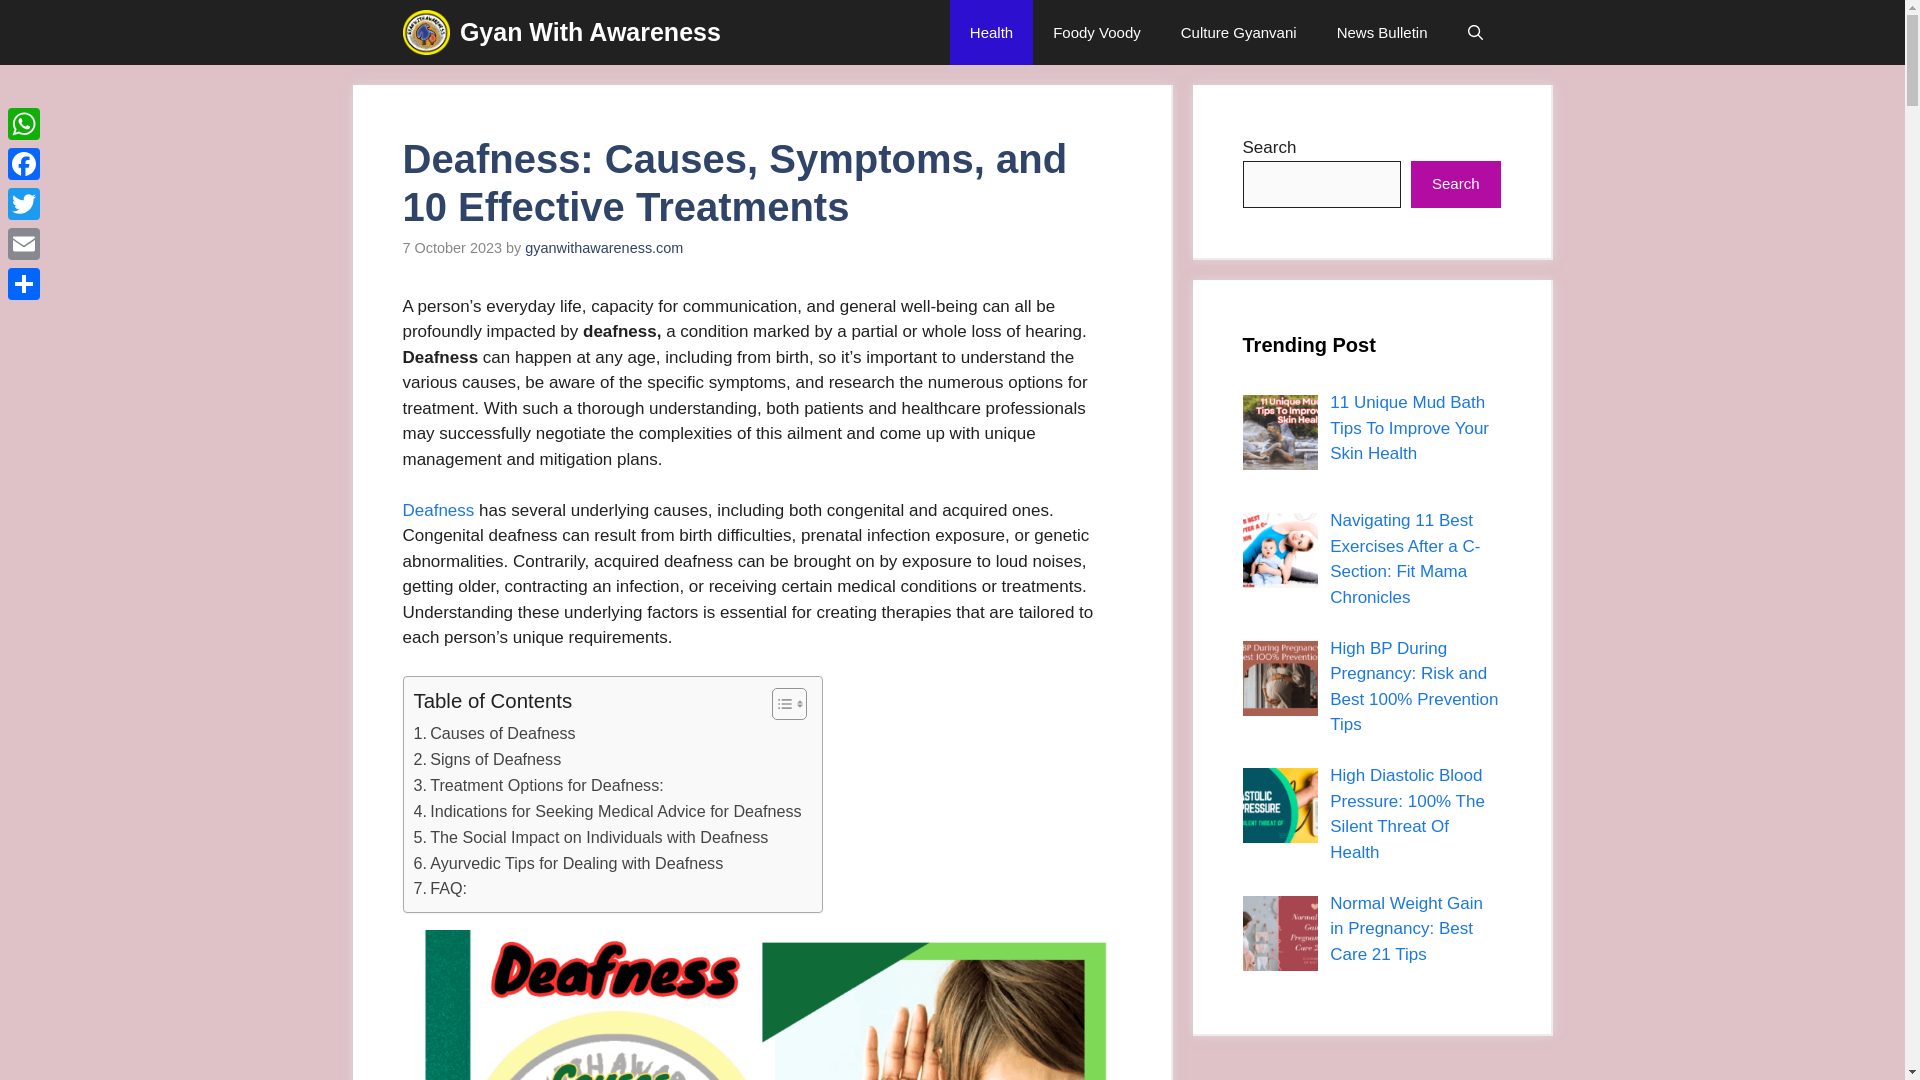 Image resolution: width=1920 pixels, height=1080 pixels. Describe the element at coordinates (568, 864) in the screenshot. I see `Ayurvedic Tips for Dealing with Deafness` at that location.